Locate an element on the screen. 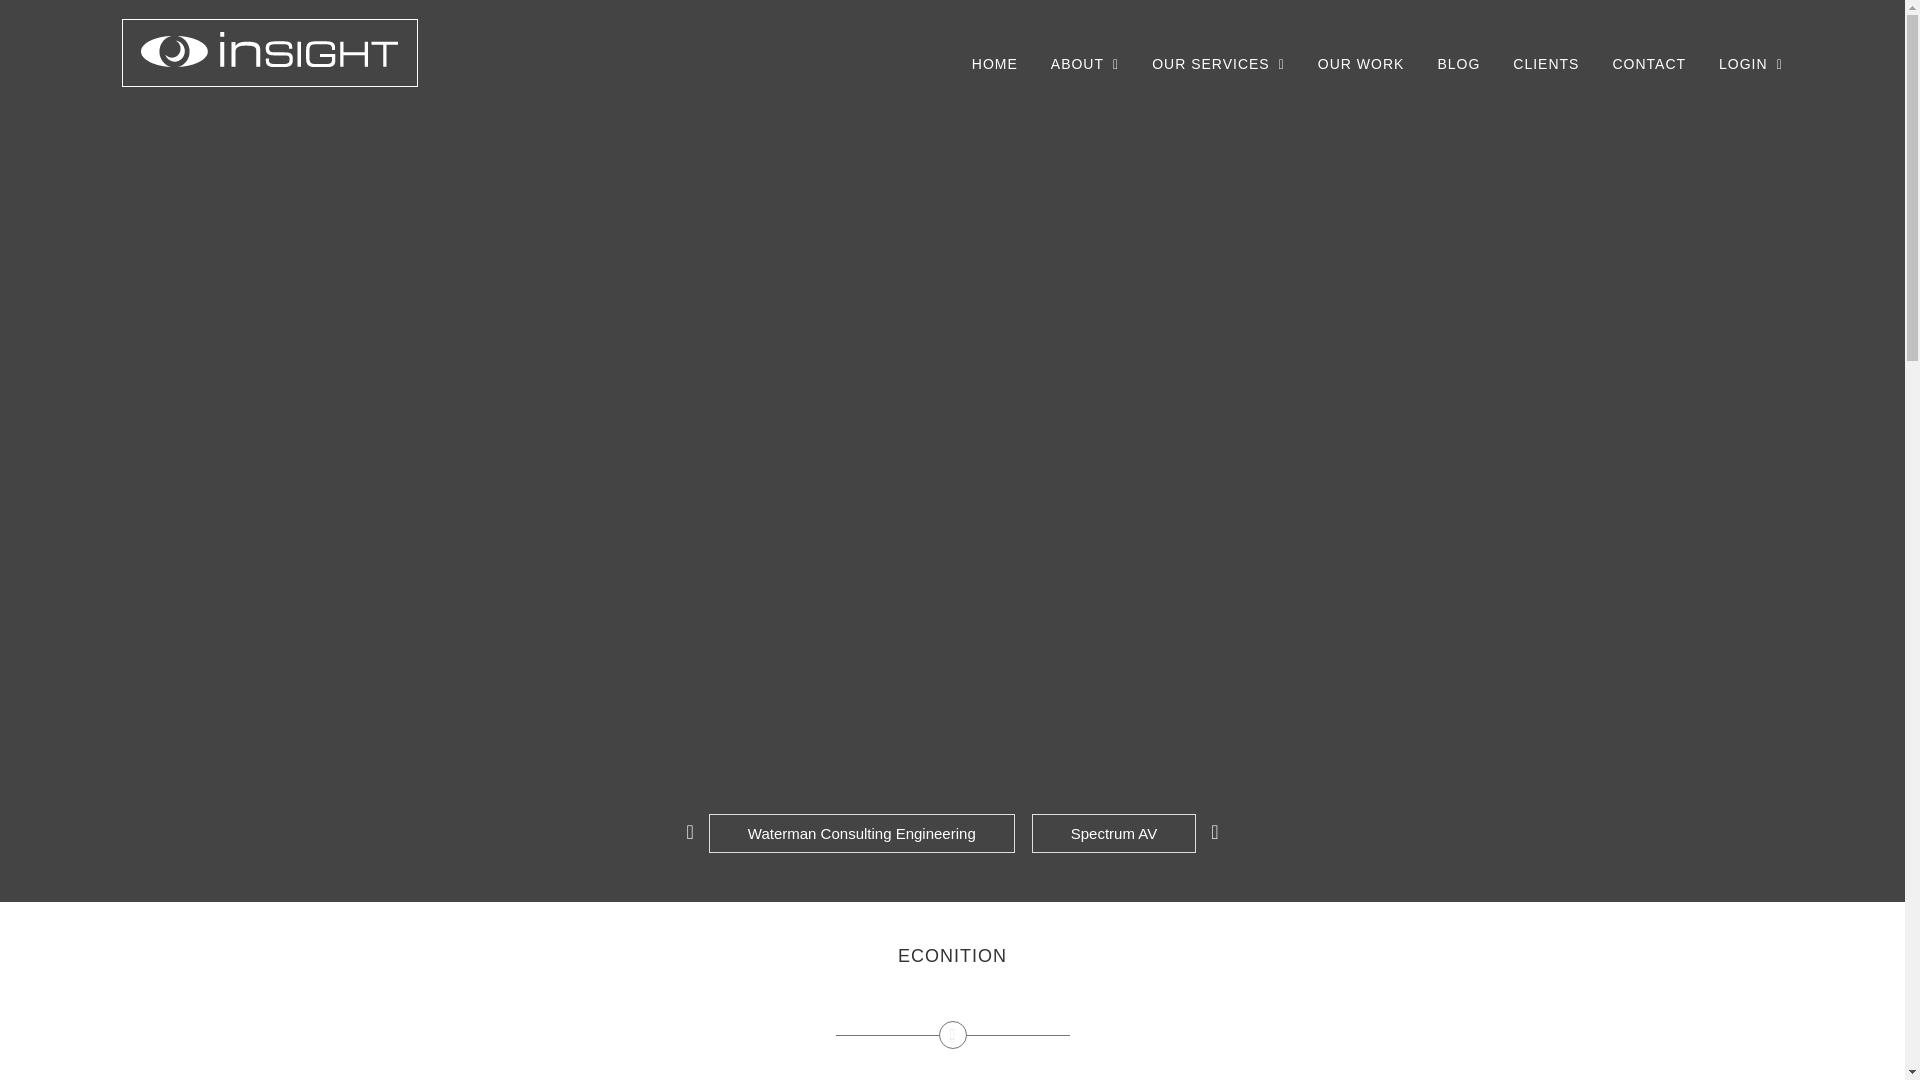 The image size is (1920, 1080). Spectrum AV is located at coordinates (1114, 834).